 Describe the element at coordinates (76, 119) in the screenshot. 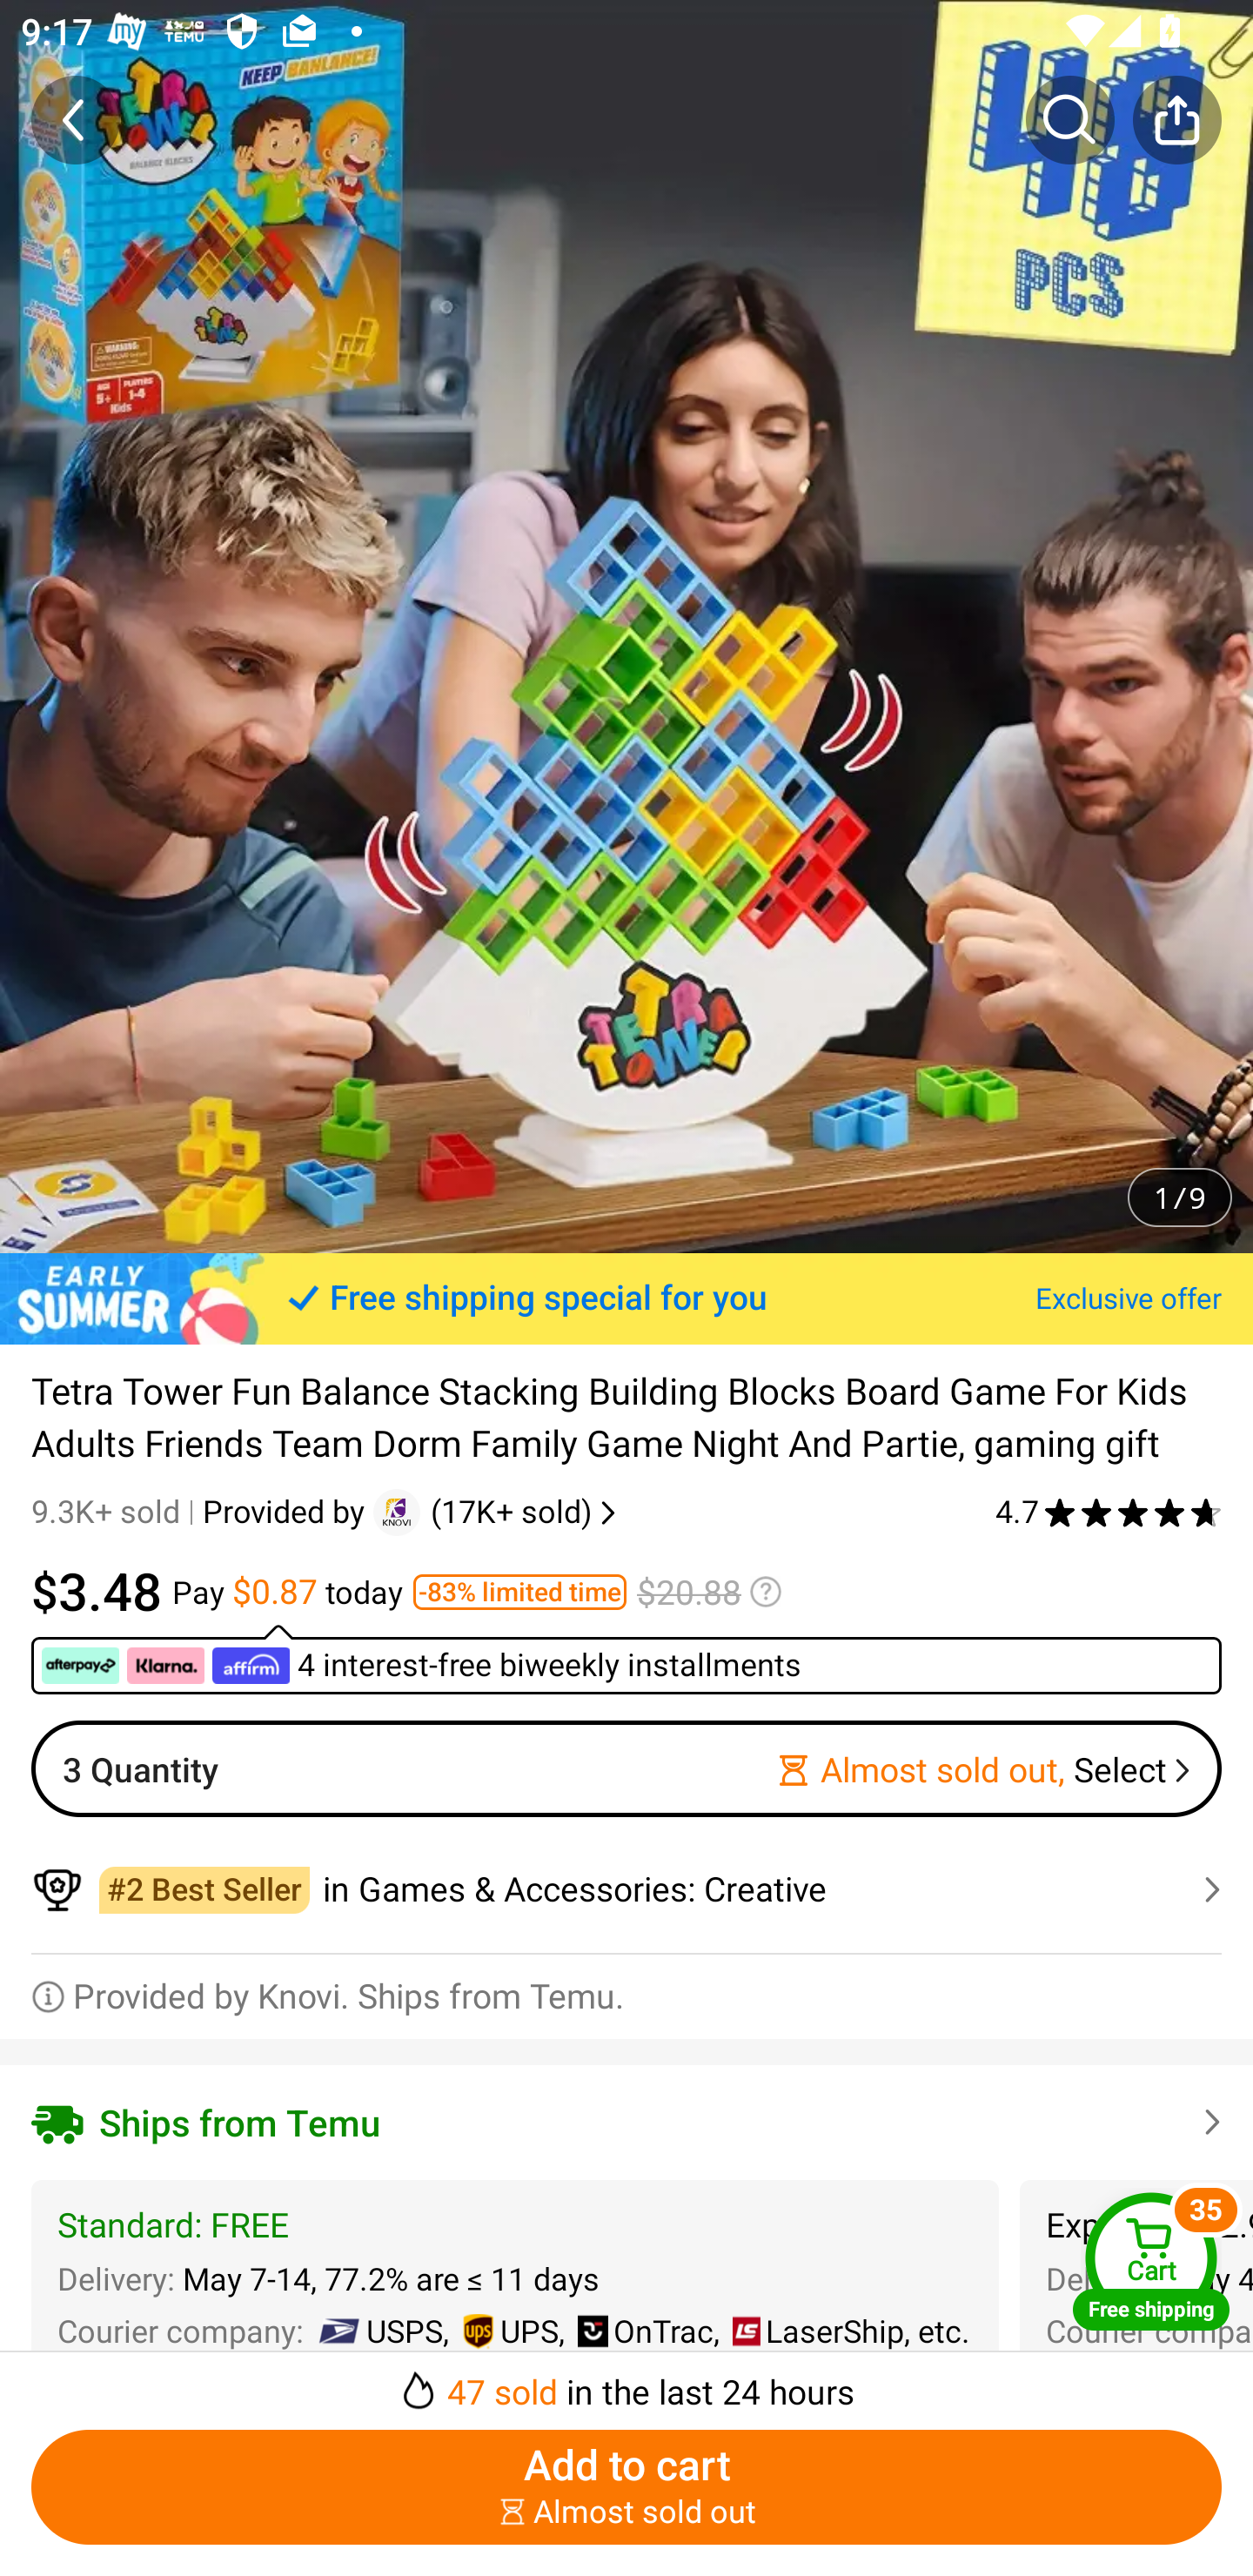

I see `Back` at that location.